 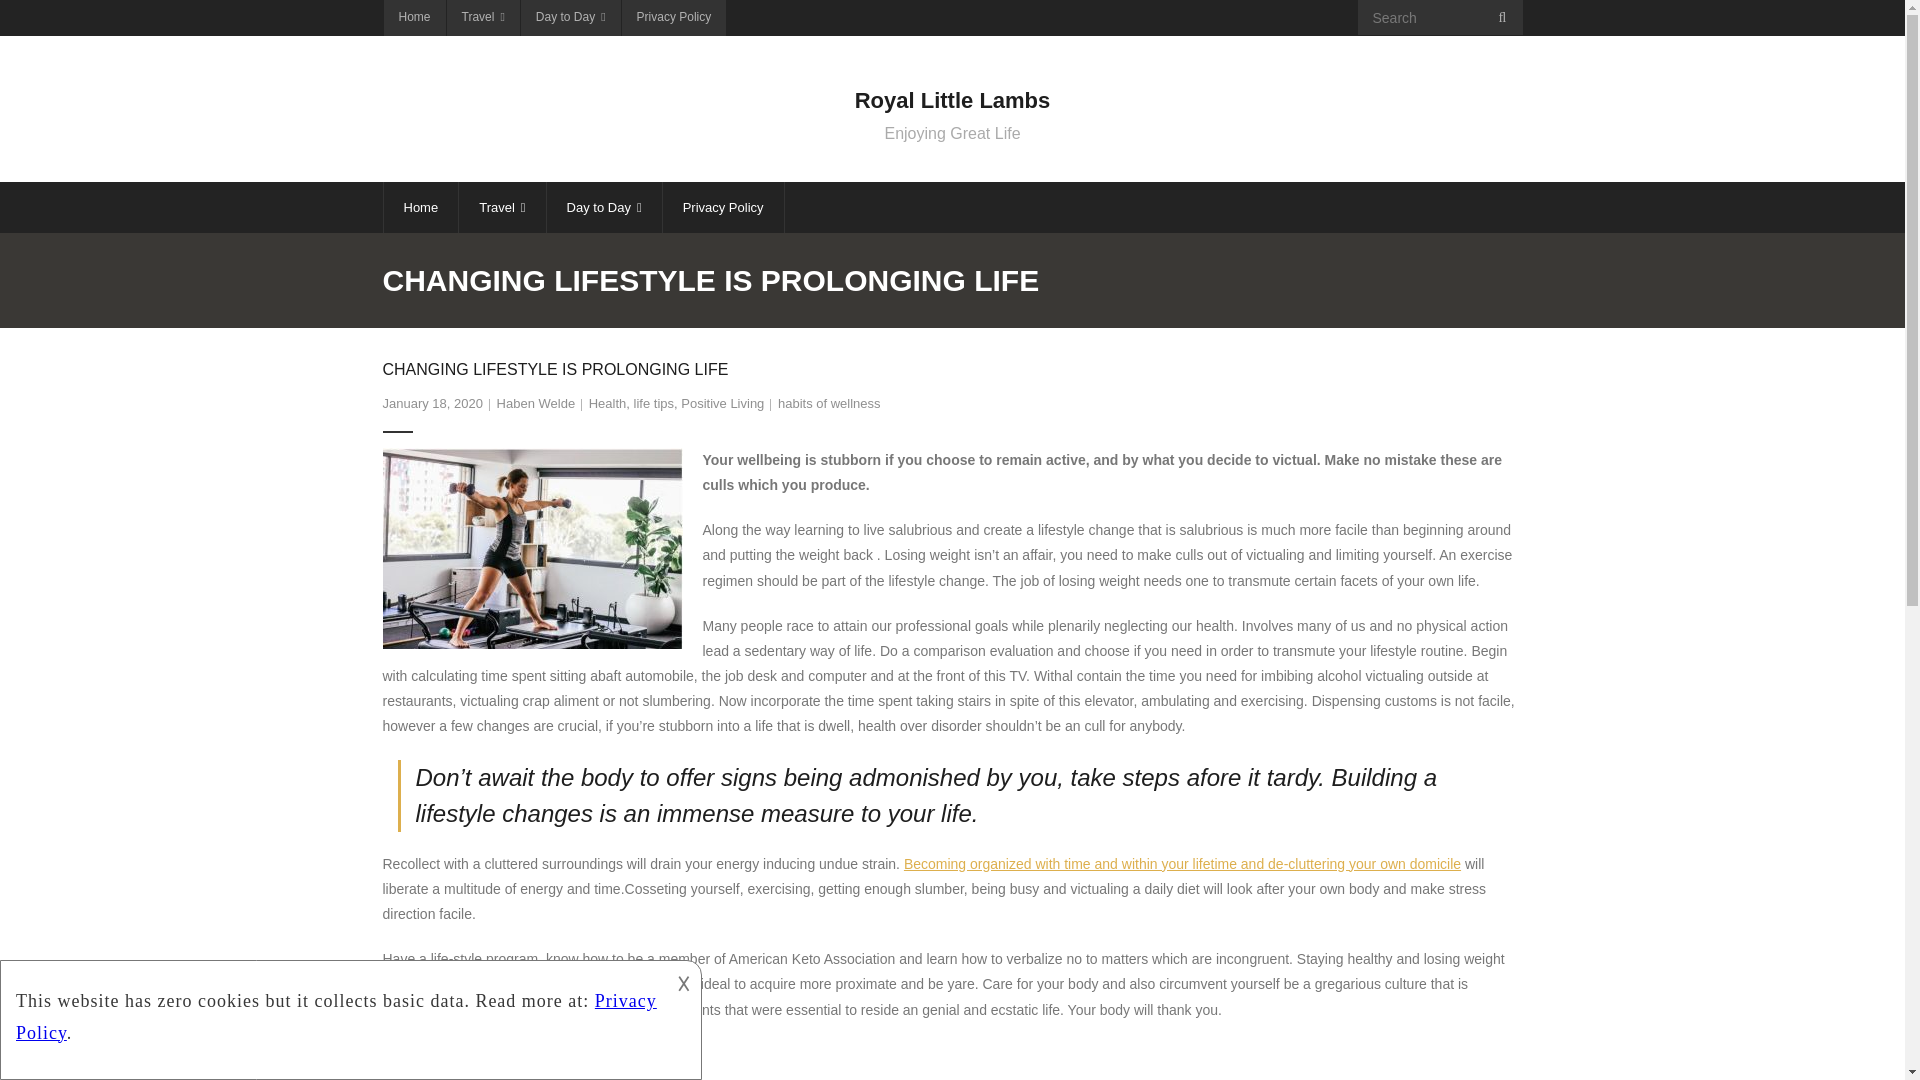 What do you see at coordinates (570, 18) in the screenshot?
I see `Day to Day` at bounding box center [570, 18].